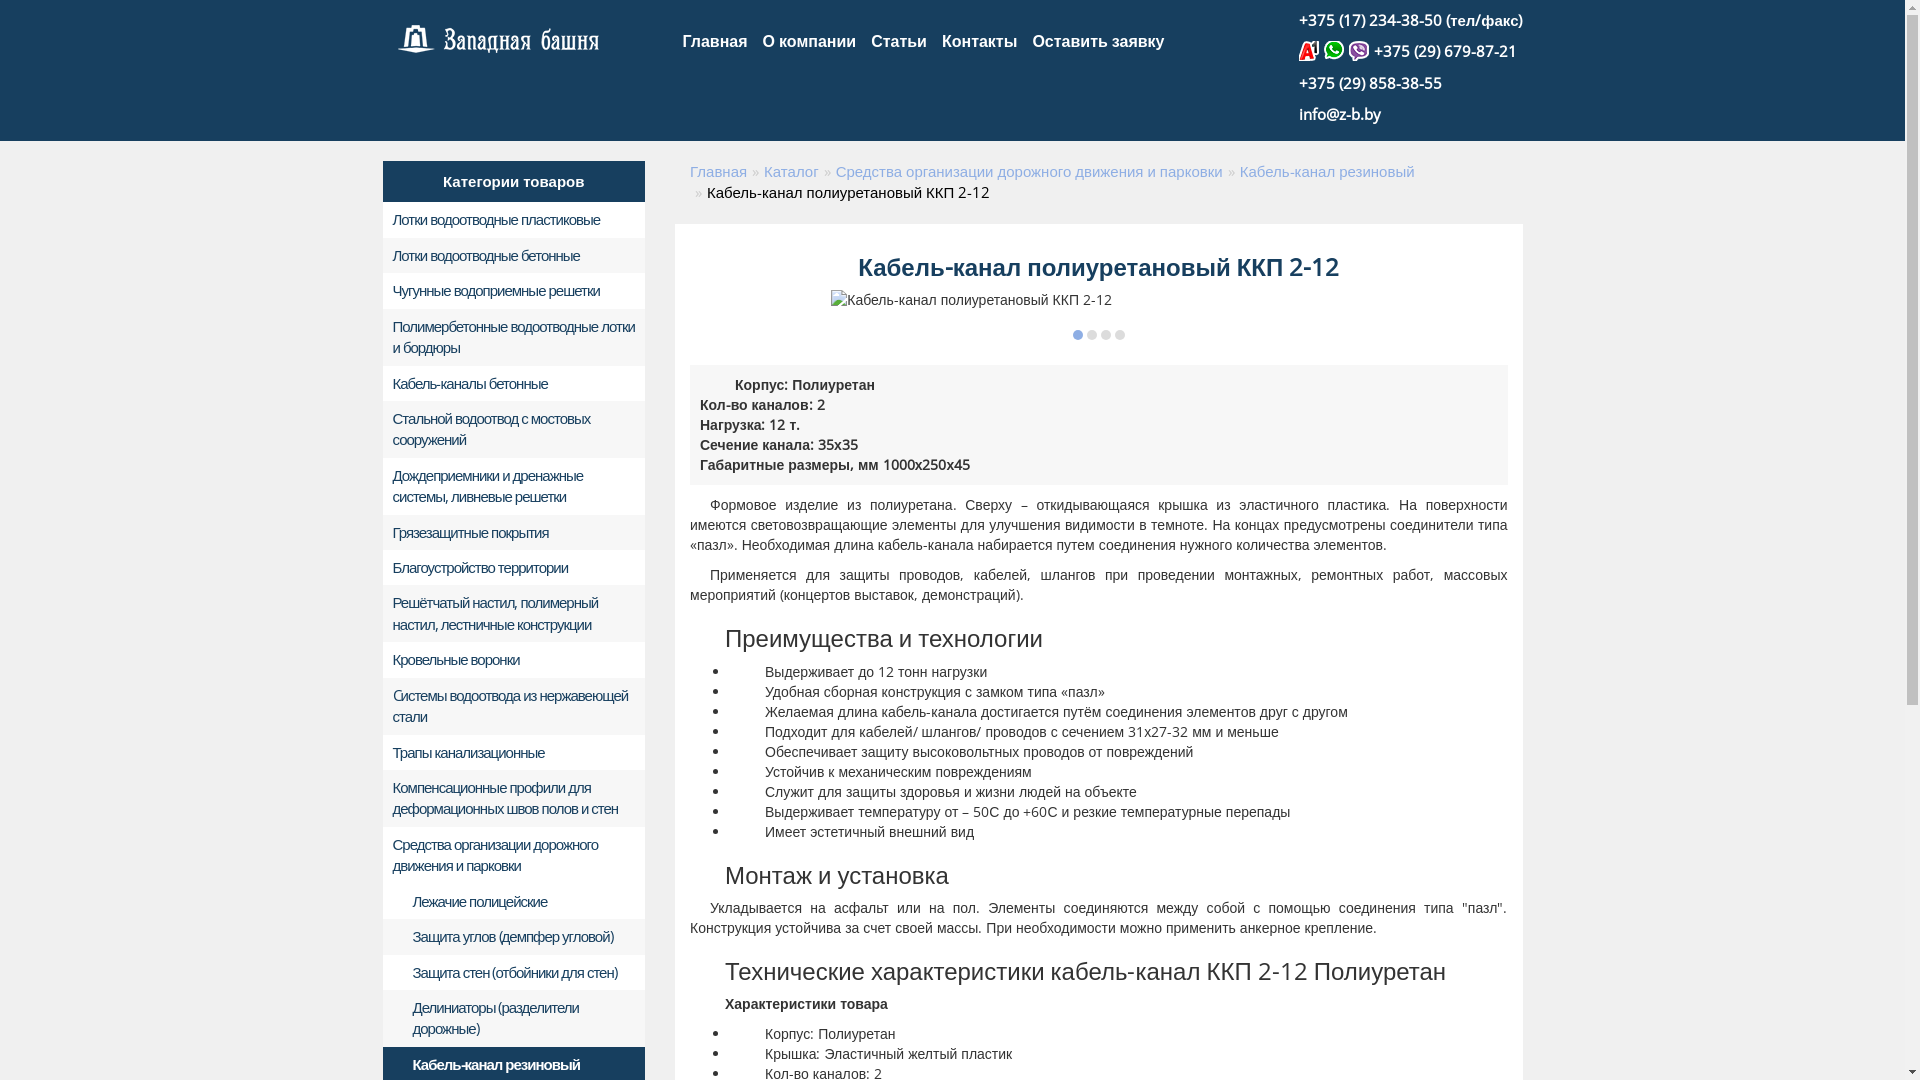  Describe the element at coordinates (1340, 114) in the screenshot. I see `info@z-b.by` at that location.